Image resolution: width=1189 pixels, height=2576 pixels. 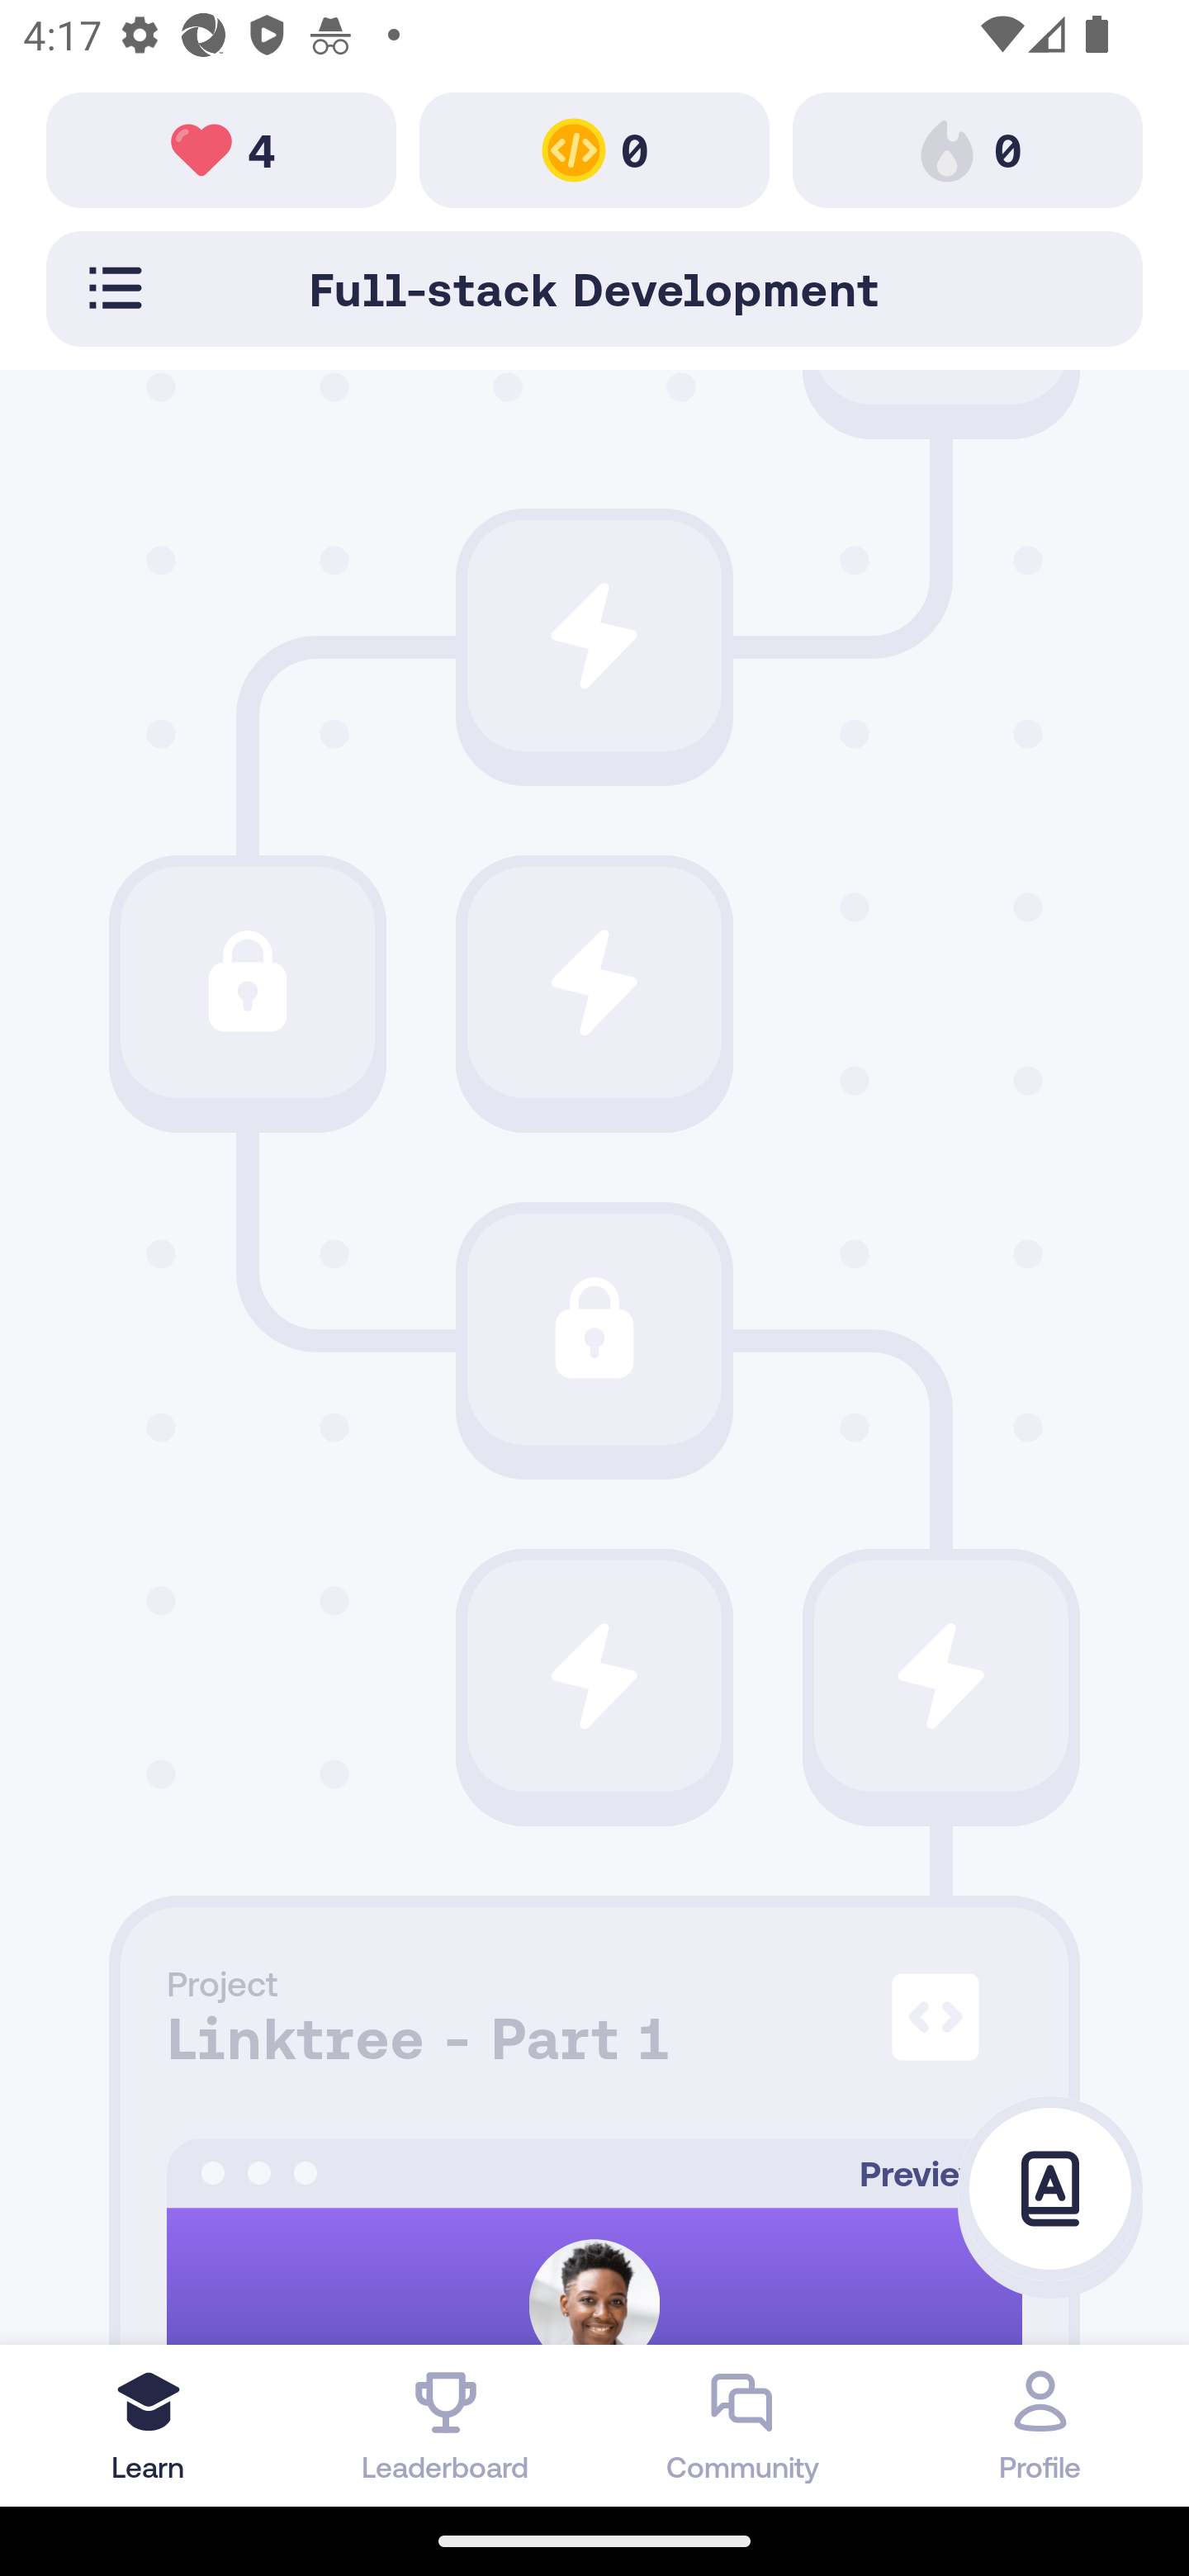 What do you see at coordinates (594, 636) in the screenshot?
I see `Path Icon` at bounding box center [594, 636].